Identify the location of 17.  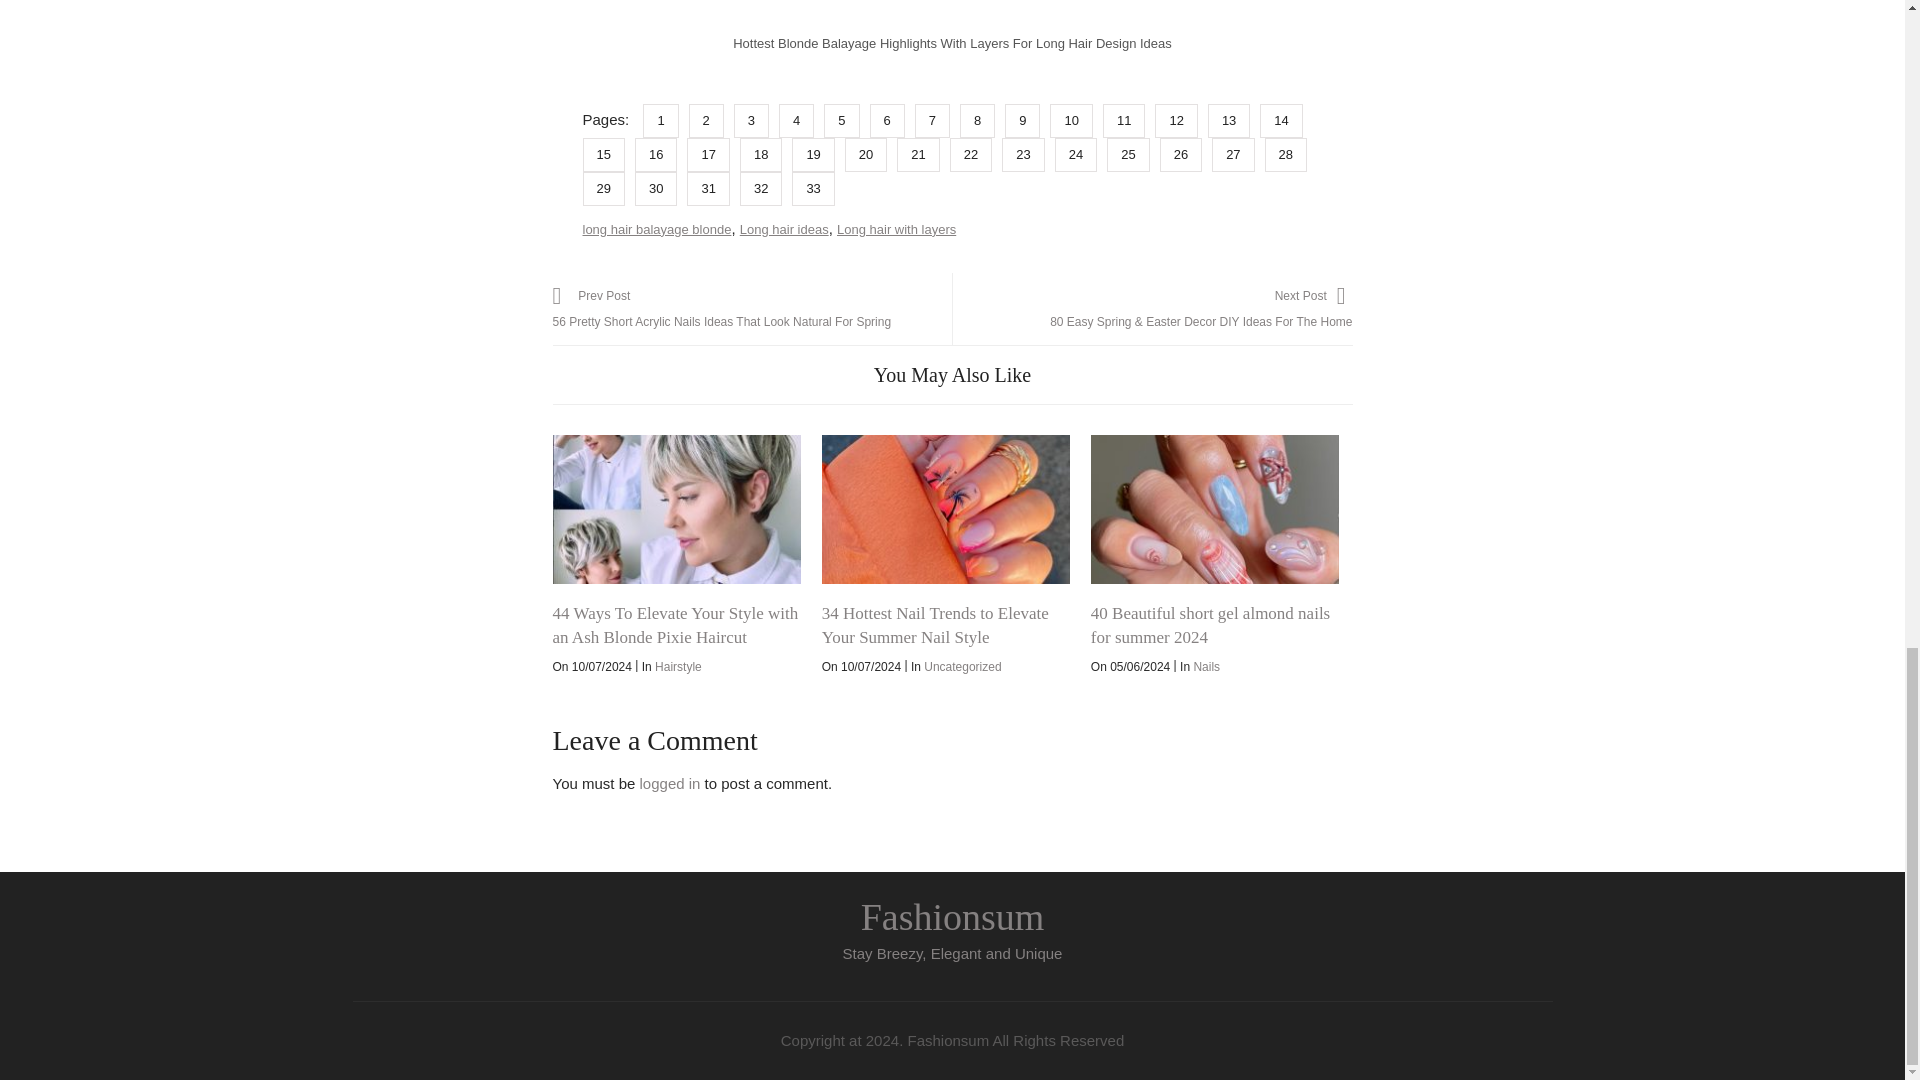
(713, 153).